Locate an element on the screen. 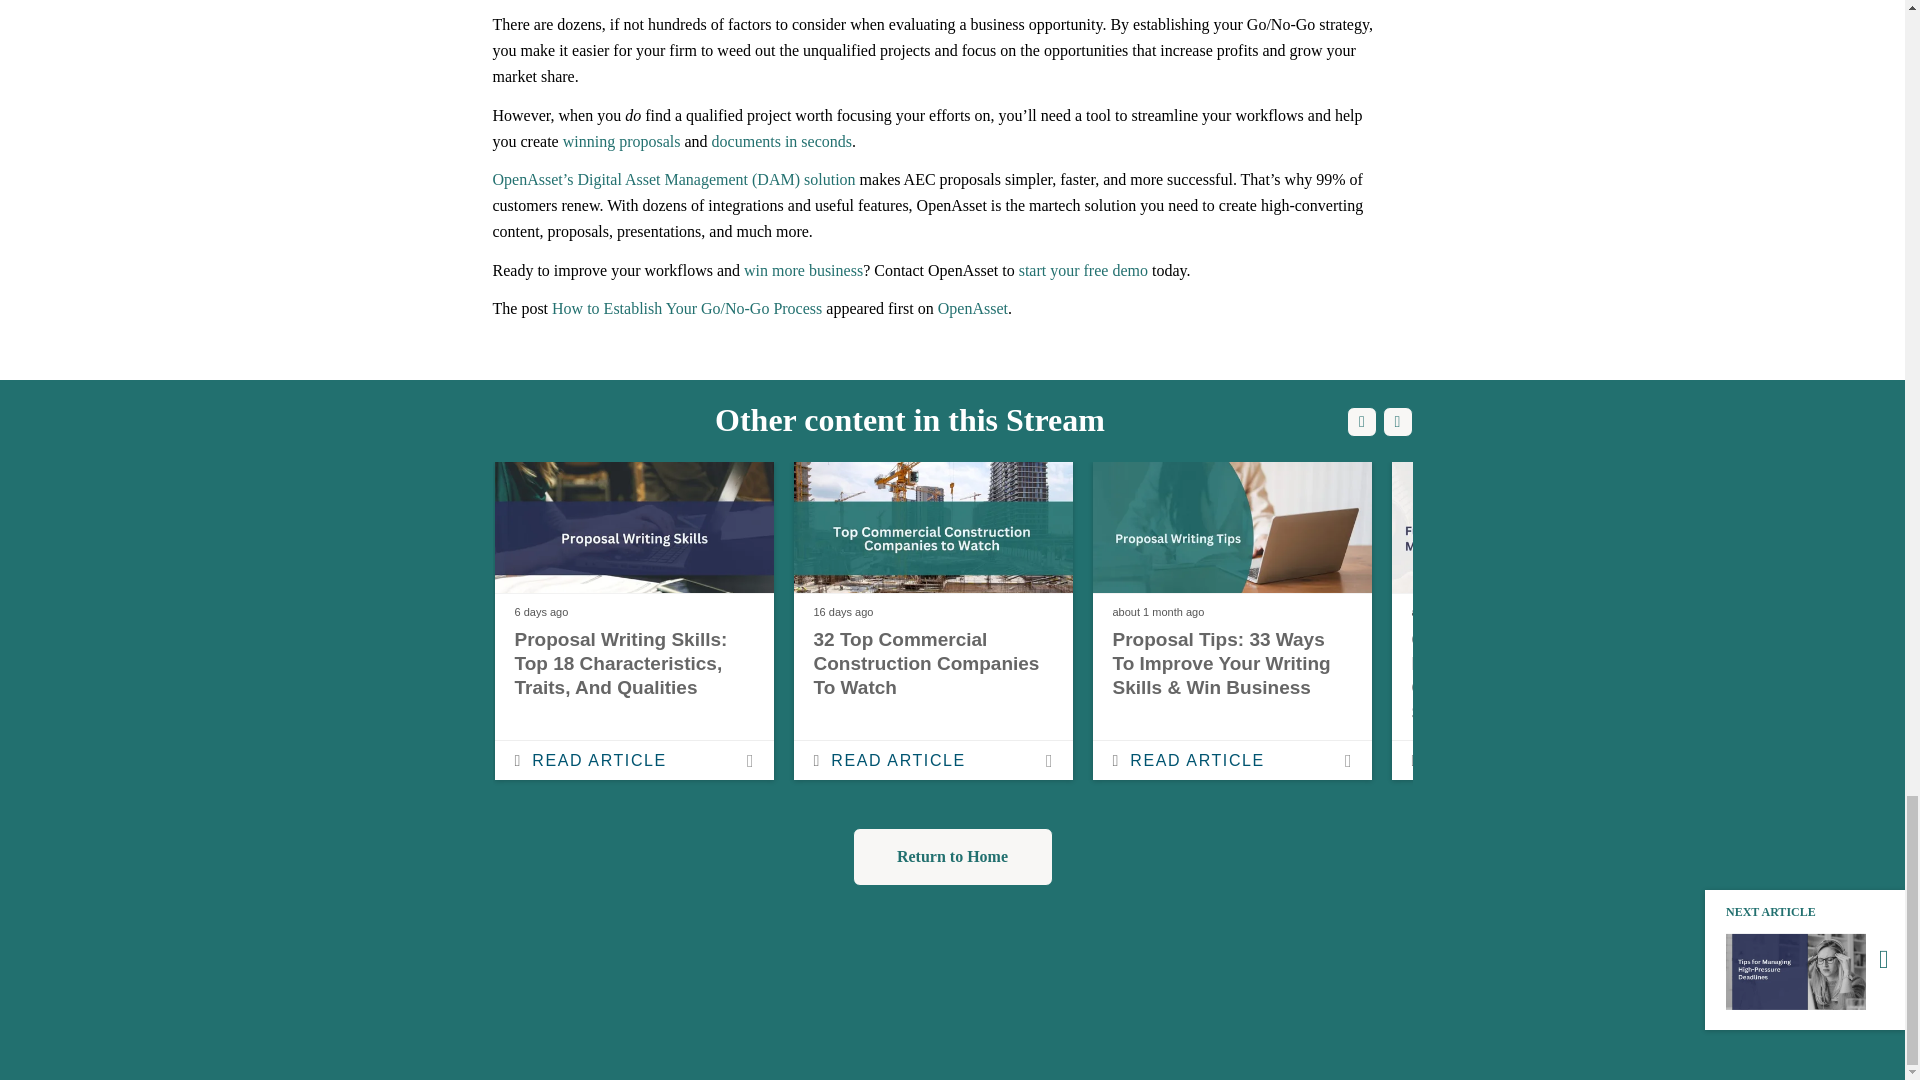 The image size is (1920, 1080). start your free demo is located at coordinates (1084, 270).